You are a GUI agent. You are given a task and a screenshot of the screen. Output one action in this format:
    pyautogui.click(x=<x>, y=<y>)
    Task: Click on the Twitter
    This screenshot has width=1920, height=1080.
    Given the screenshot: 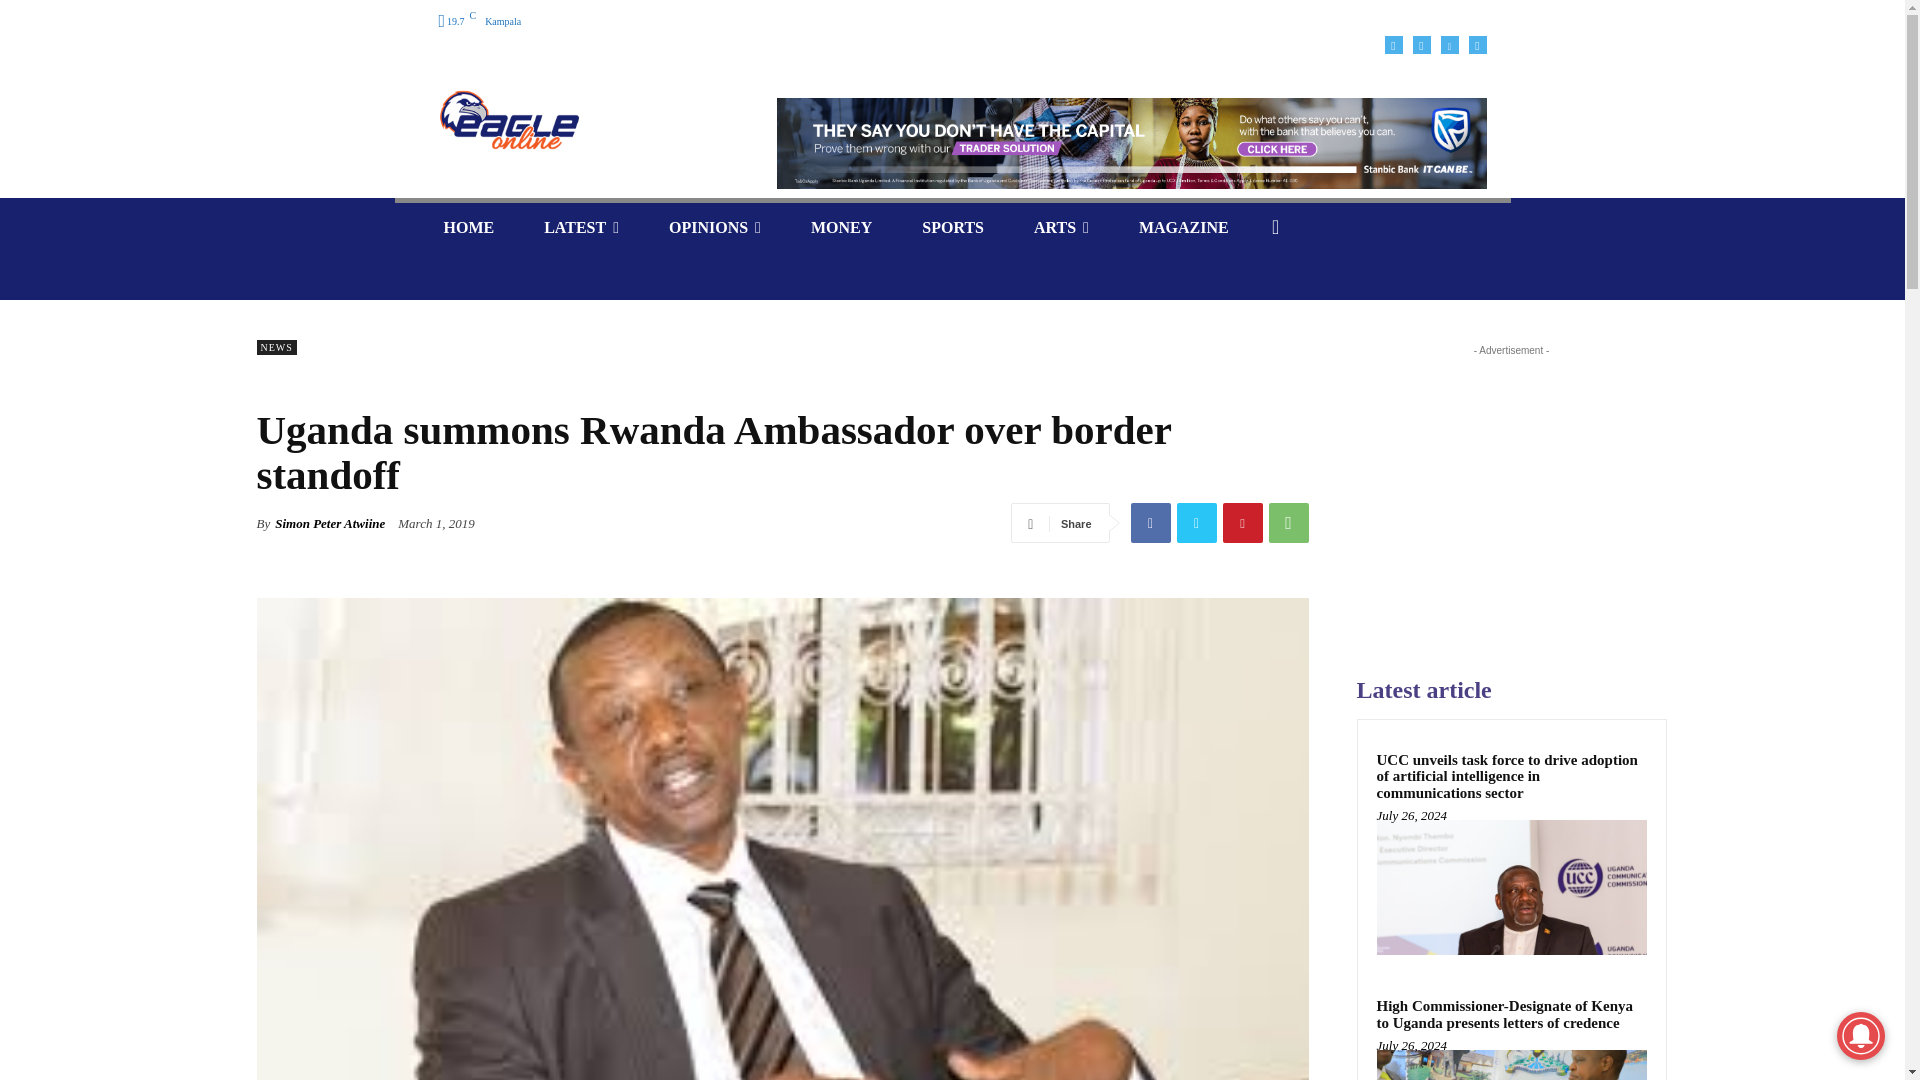 What is the action you would take?
    pyautogui.click(x=1195, y=523)
    